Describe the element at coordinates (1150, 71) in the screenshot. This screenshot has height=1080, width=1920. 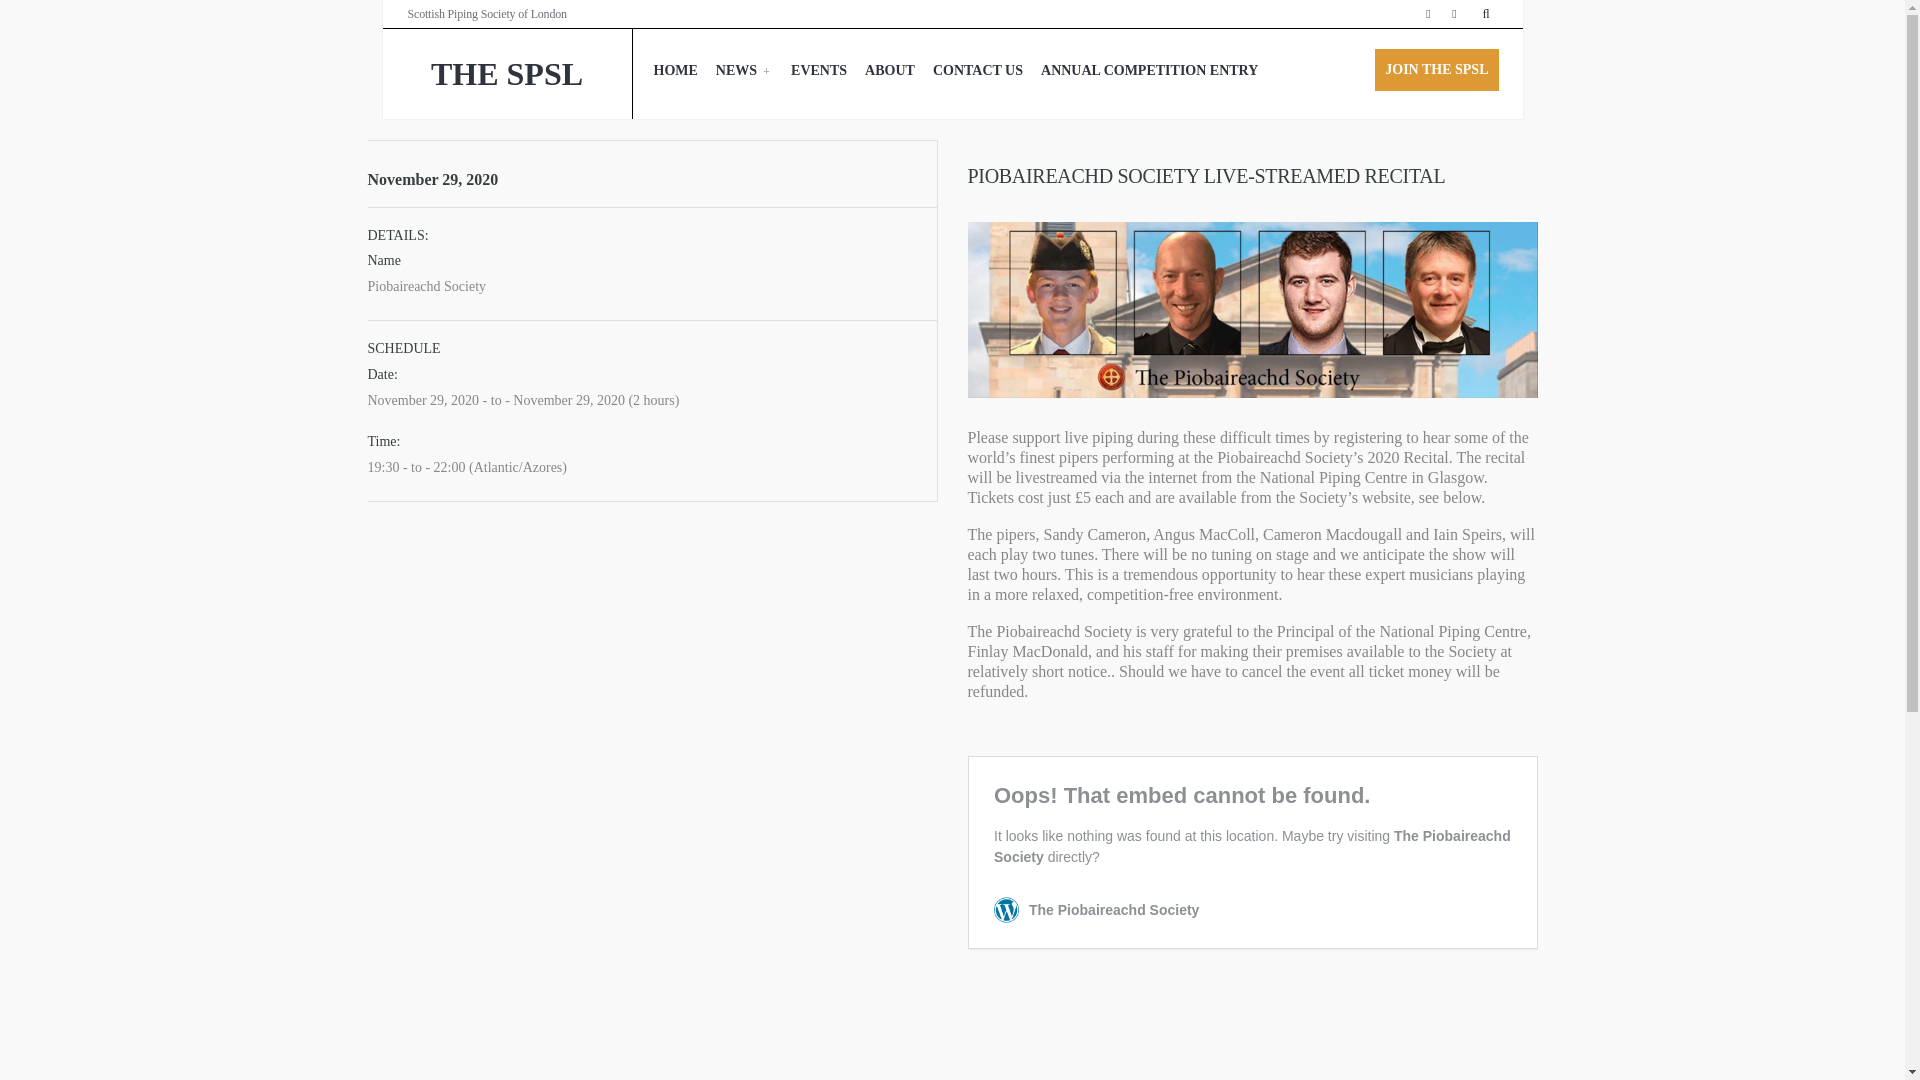
I see `ANNUAL COMPETITION ENTRY` at that location.